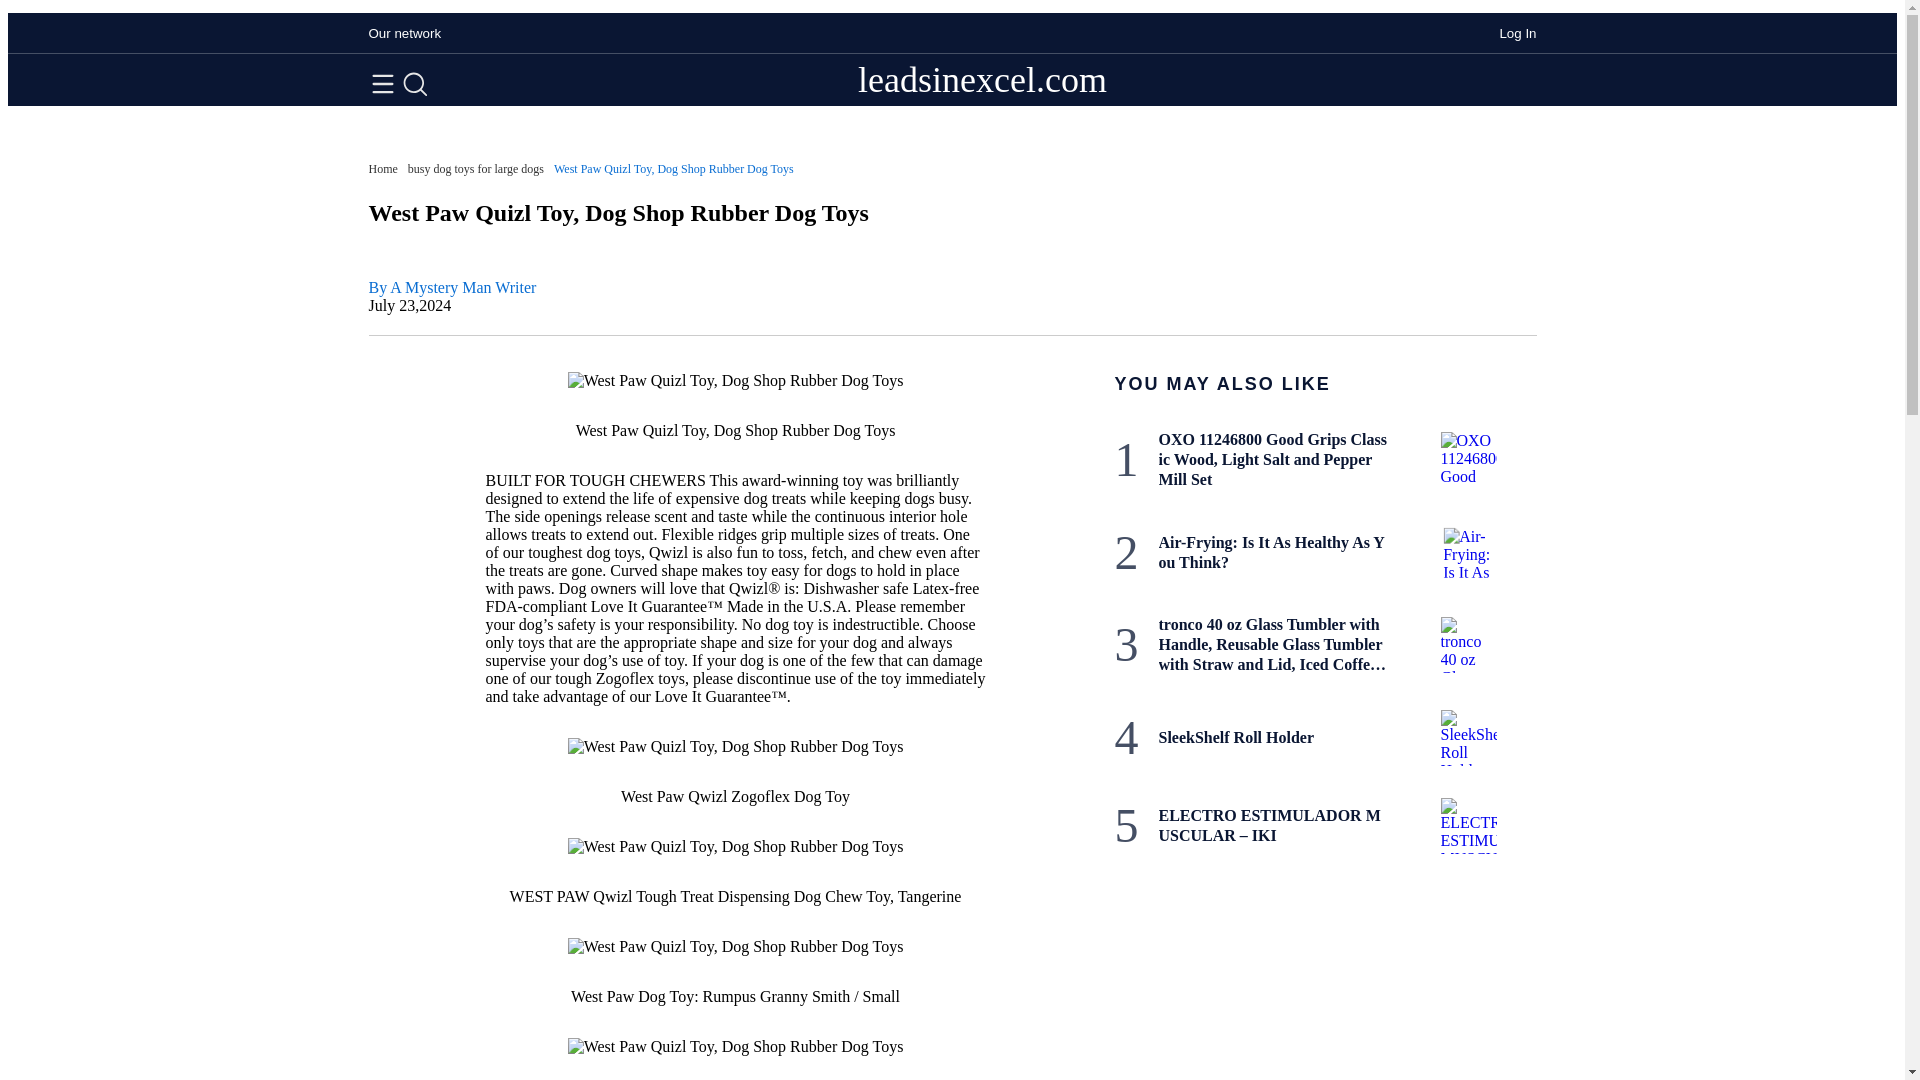 Image resolution: width=1920 pixels, height=1080 pixels. What do you see at coordinates (475, 169) in the screenshot?
I see `busy dog toys for large dogs` at bounding box center [475, 169].